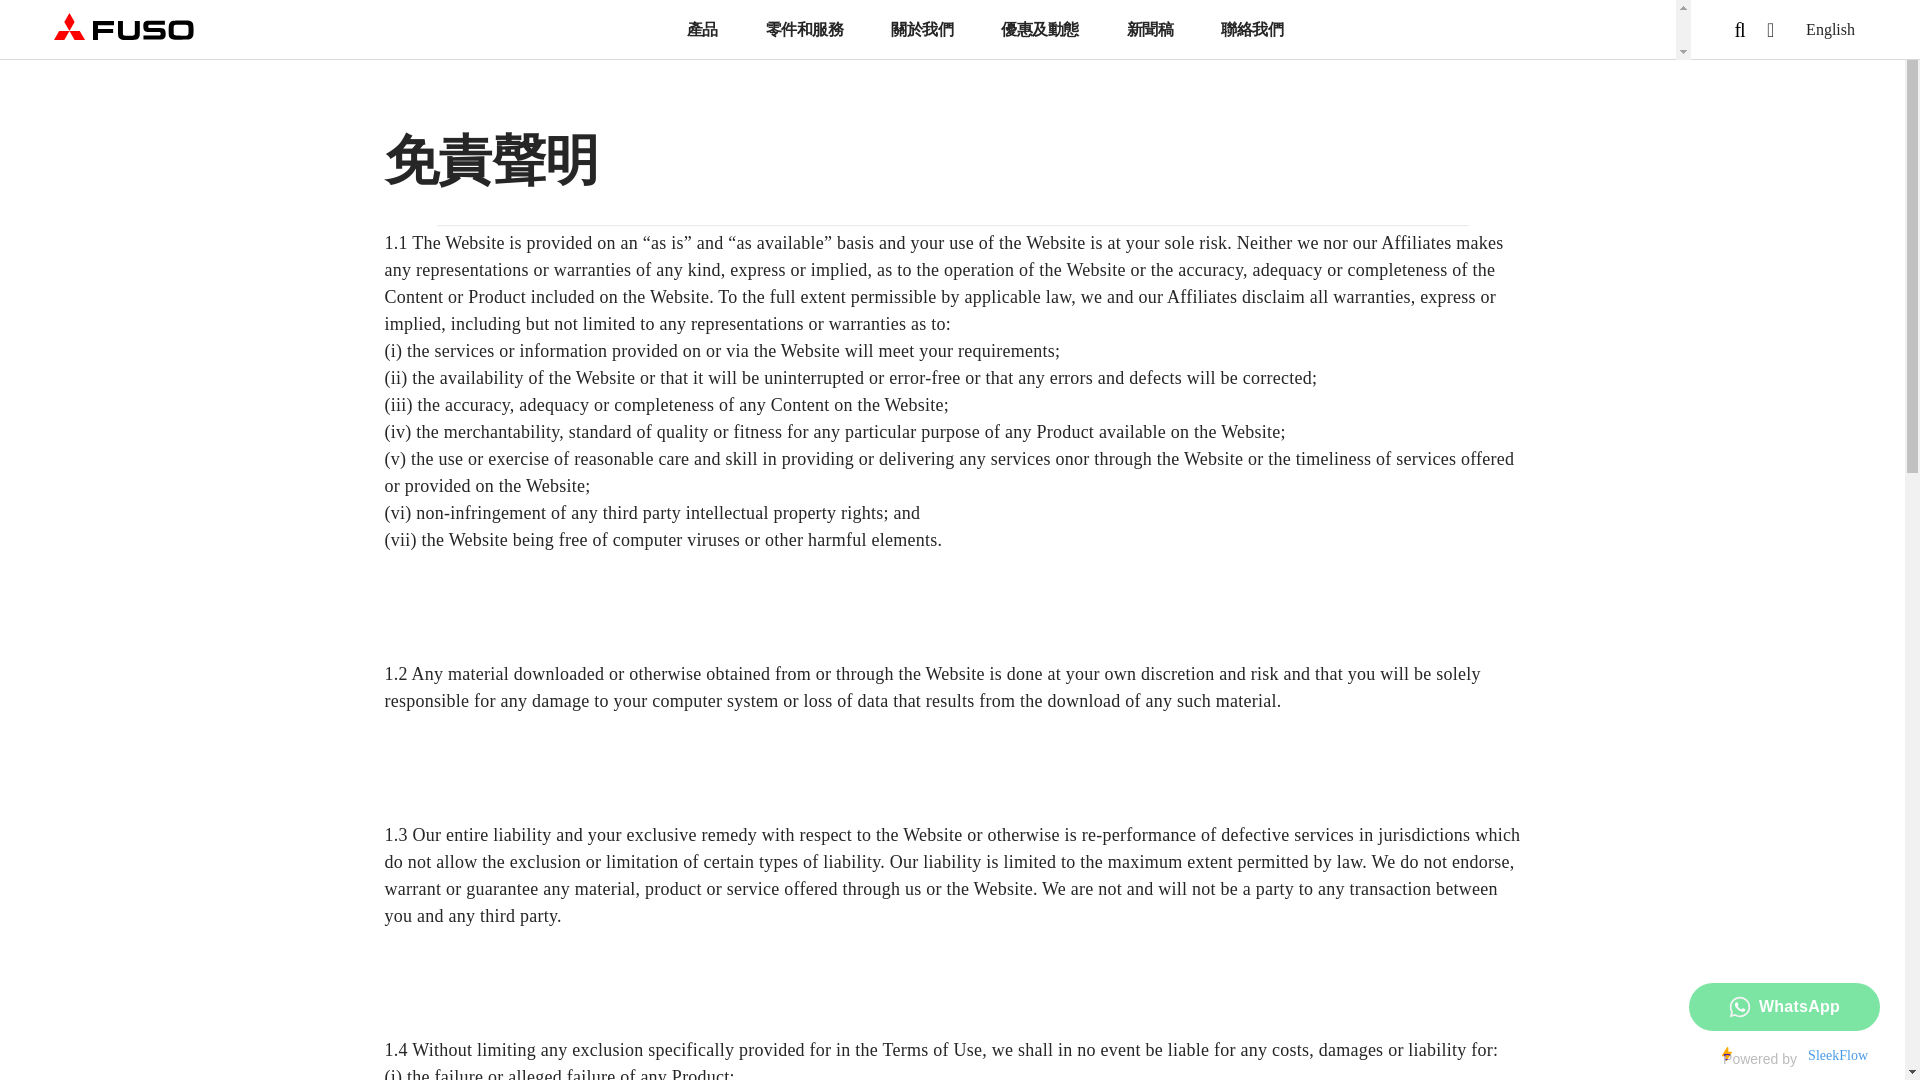 The height and width of the screenshot is (1080, 1920). I want to click on English, so click(1830, 28).